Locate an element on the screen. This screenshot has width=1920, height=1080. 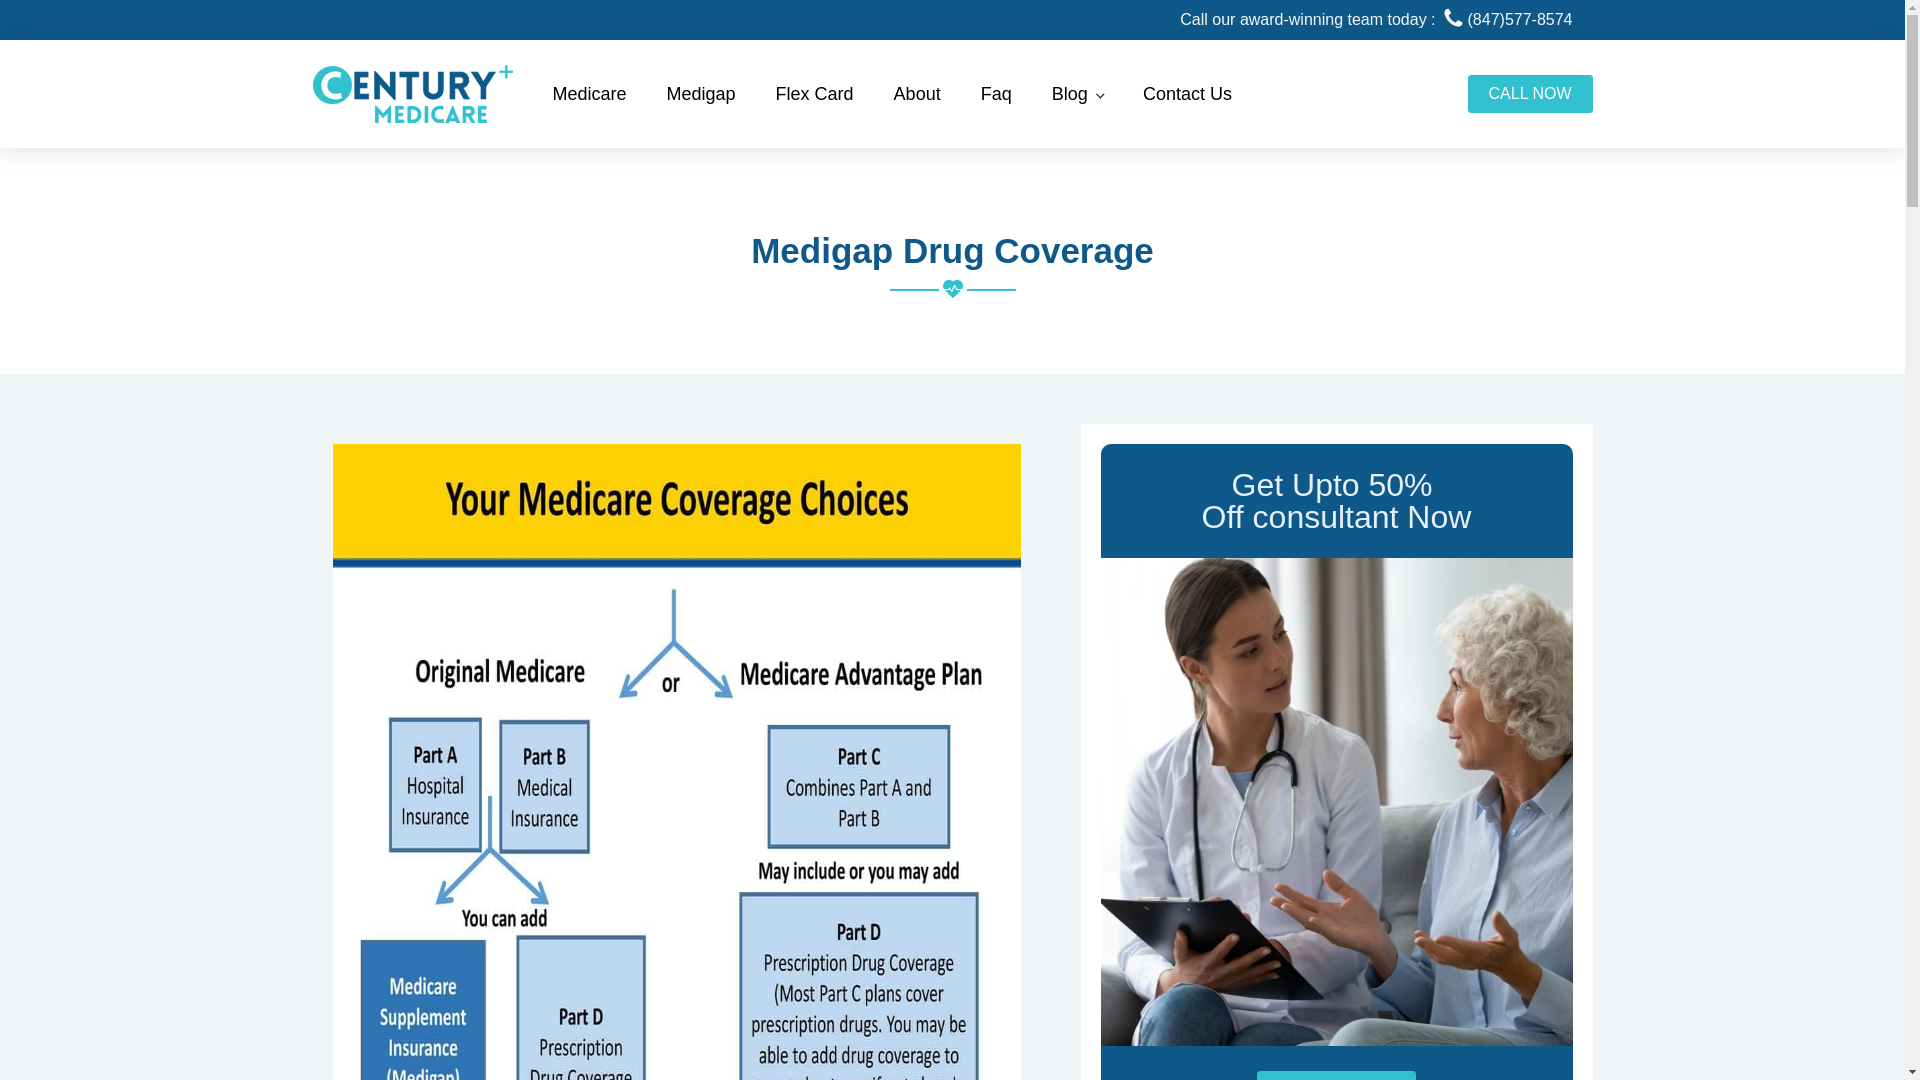
Check Avaliability is located at coordinates (1336, 1076).